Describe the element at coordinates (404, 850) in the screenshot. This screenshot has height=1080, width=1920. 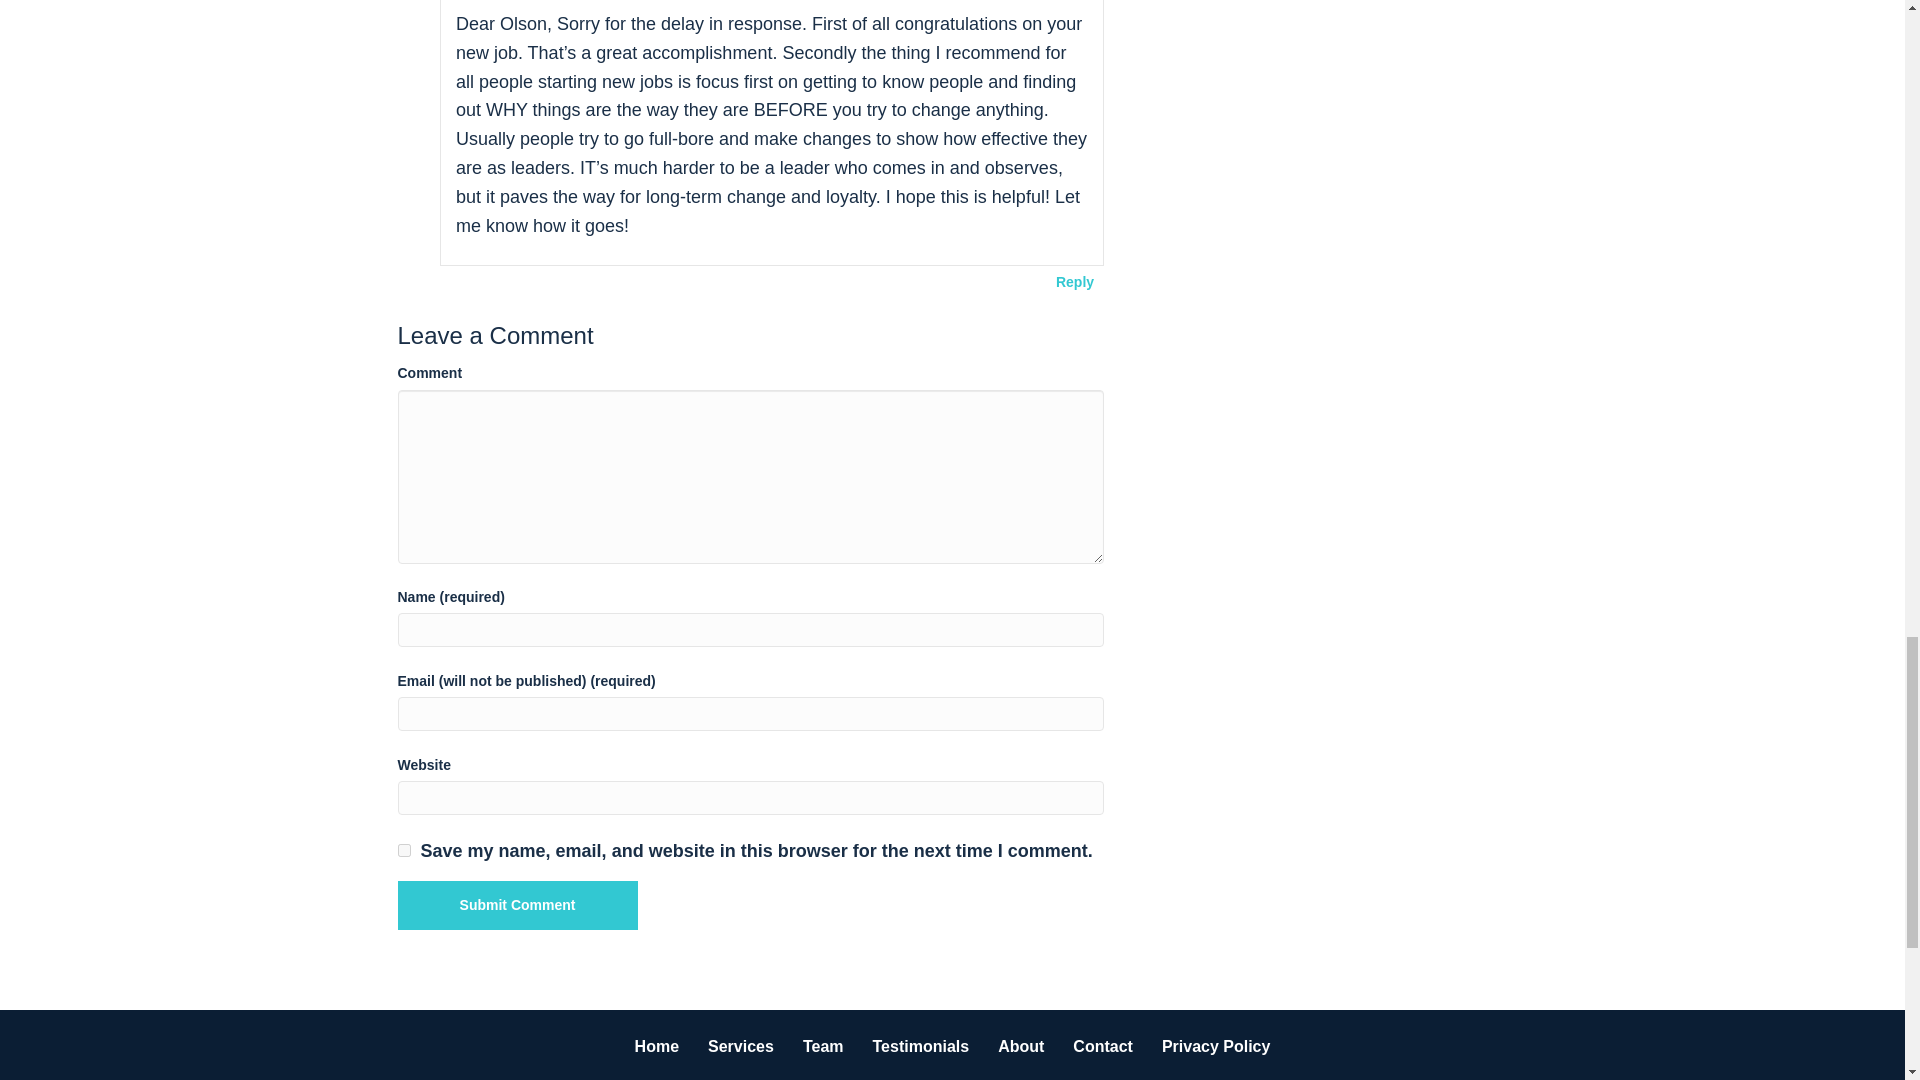
I see `yes` at that location.